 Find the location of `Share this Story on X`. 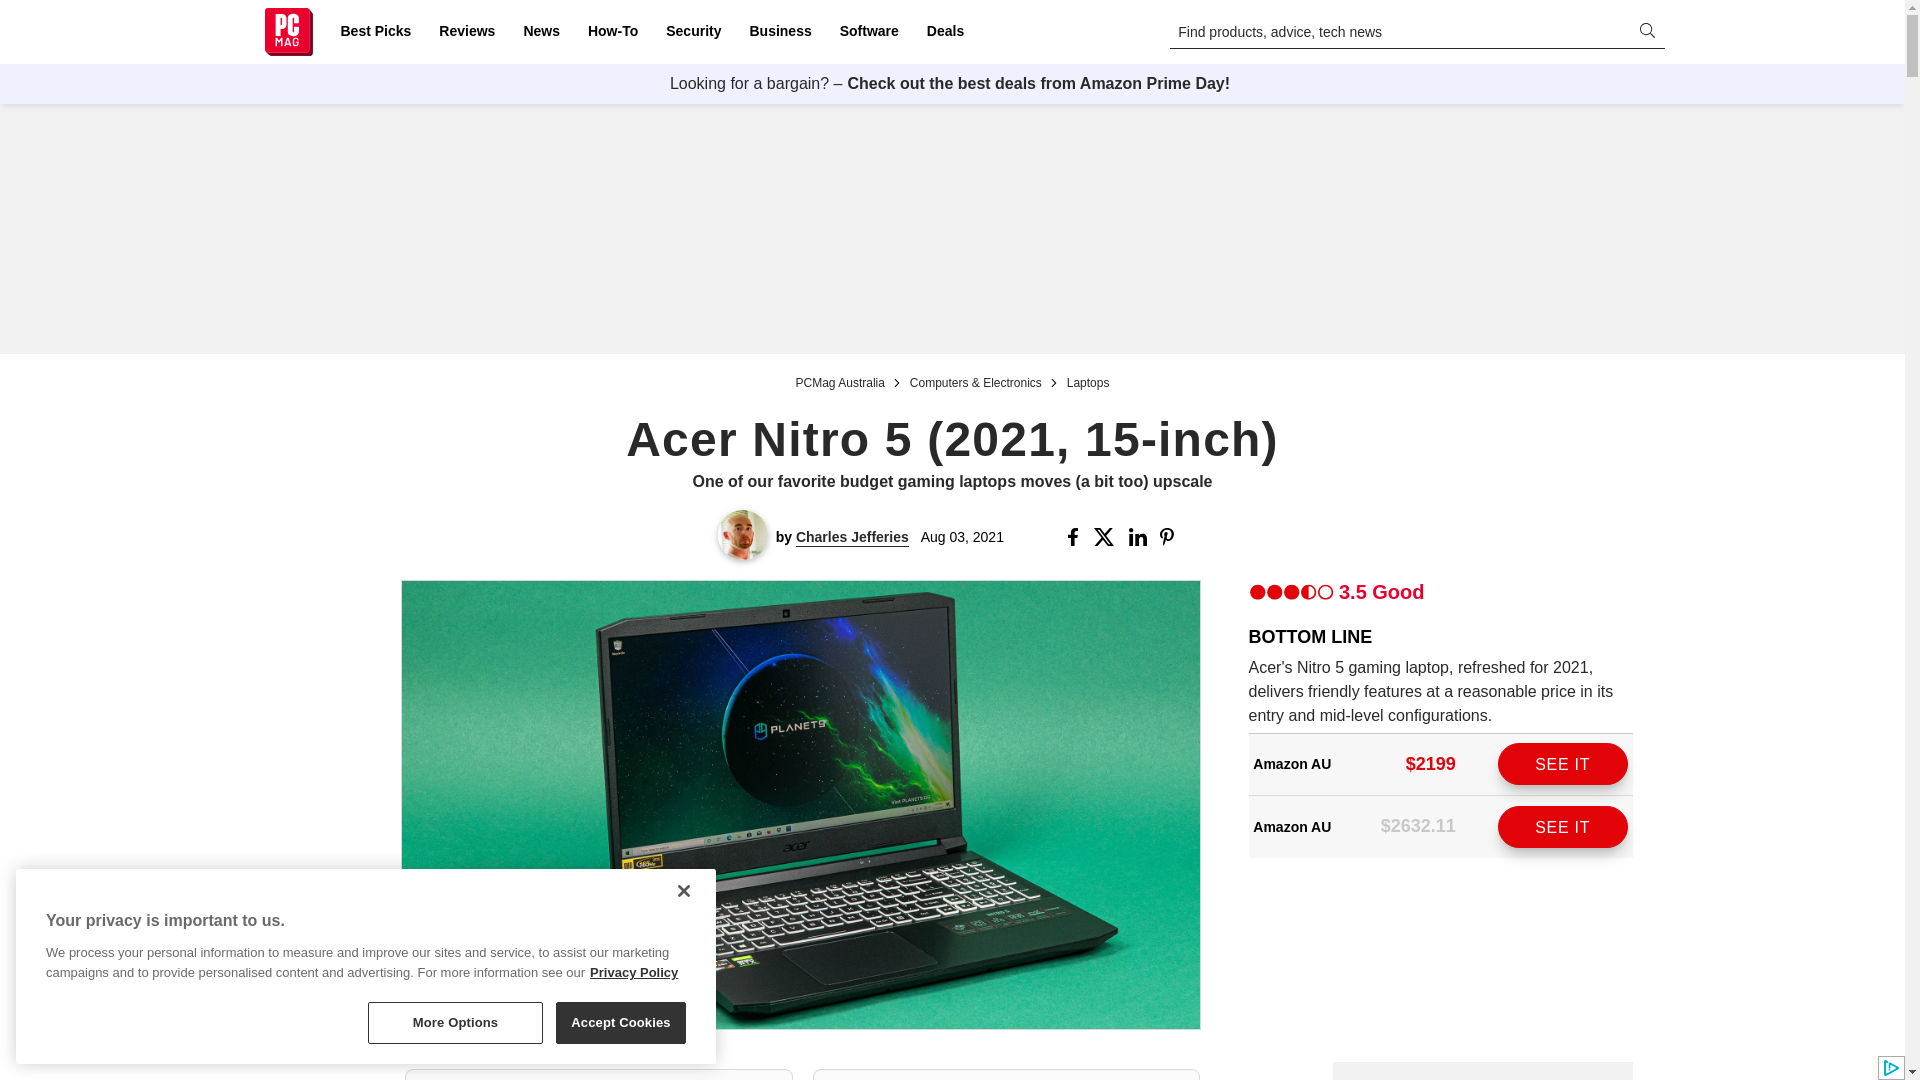

Share this Story on X is located at coordinates (1108, 537).